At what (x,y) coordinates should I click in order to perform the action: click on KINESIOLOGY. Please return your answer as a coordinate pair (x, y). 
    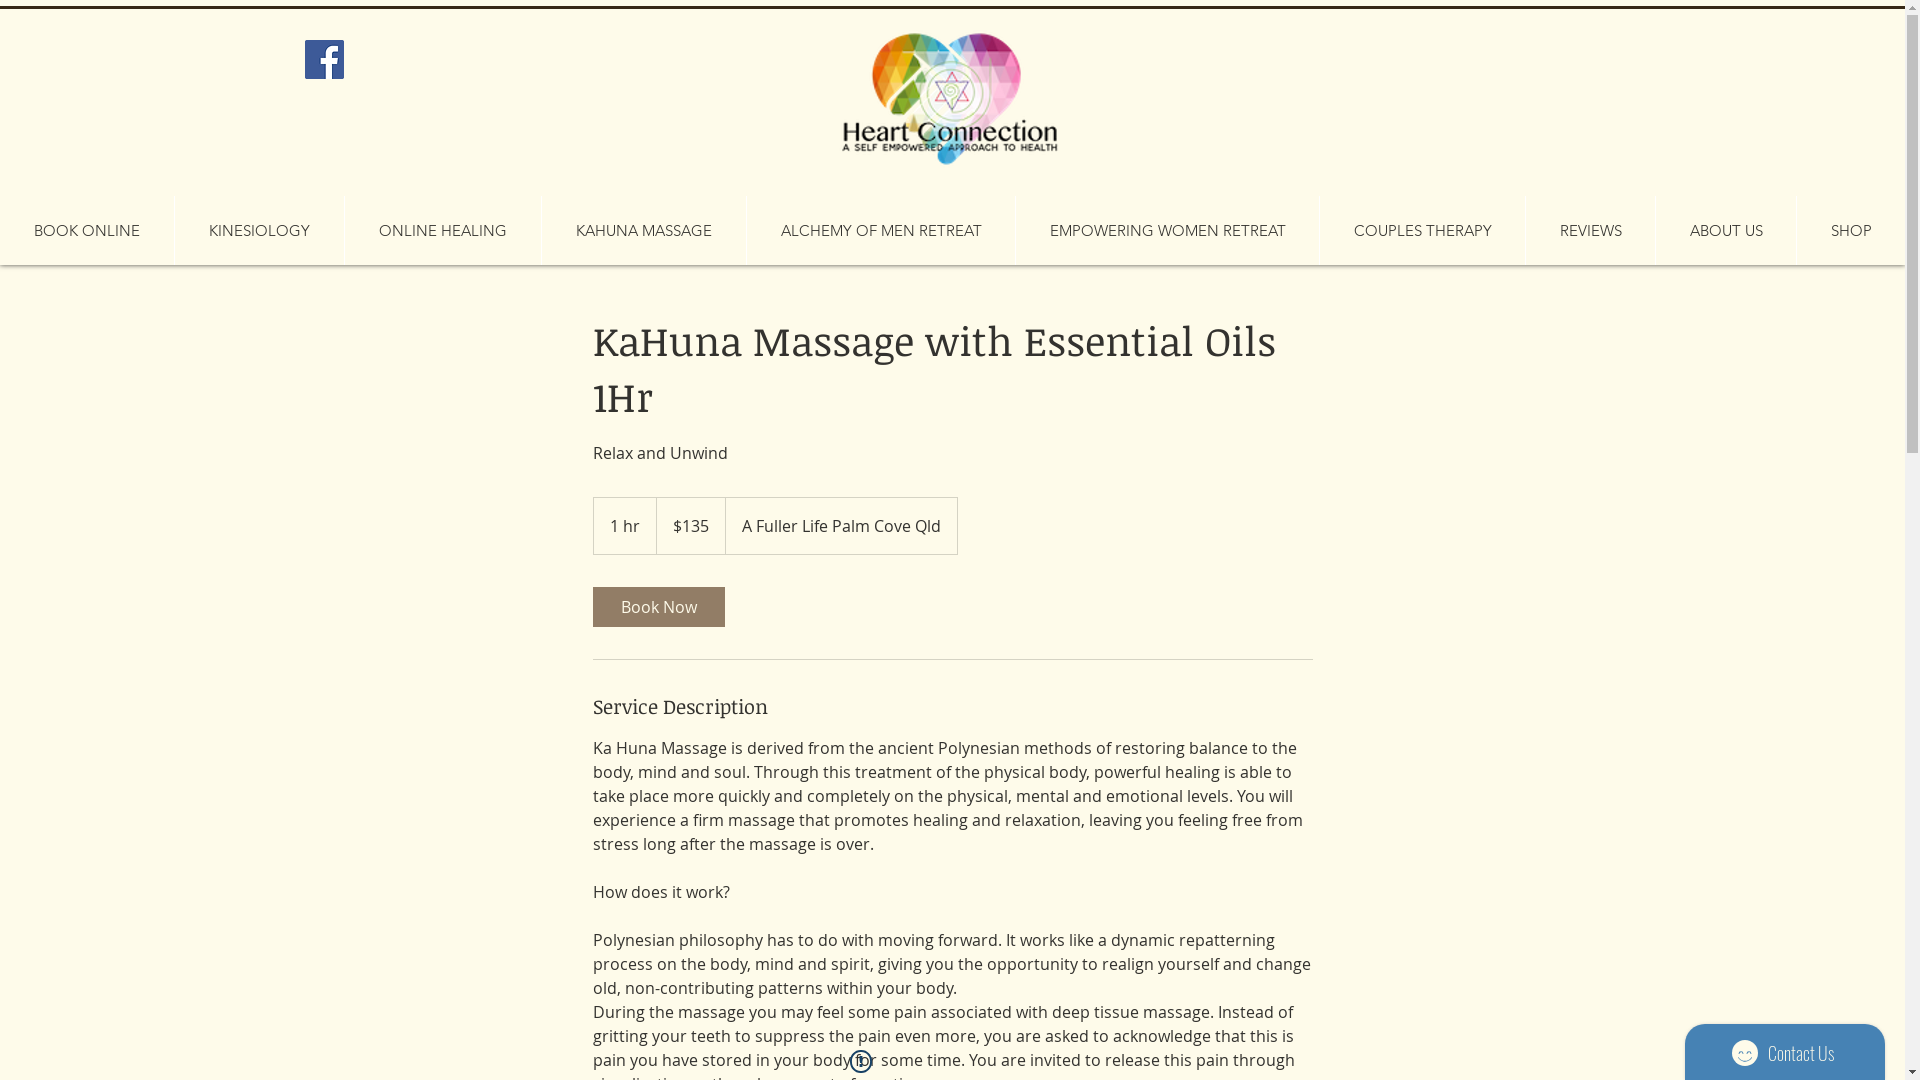
    Looking at the image, I should click on (259, 230).